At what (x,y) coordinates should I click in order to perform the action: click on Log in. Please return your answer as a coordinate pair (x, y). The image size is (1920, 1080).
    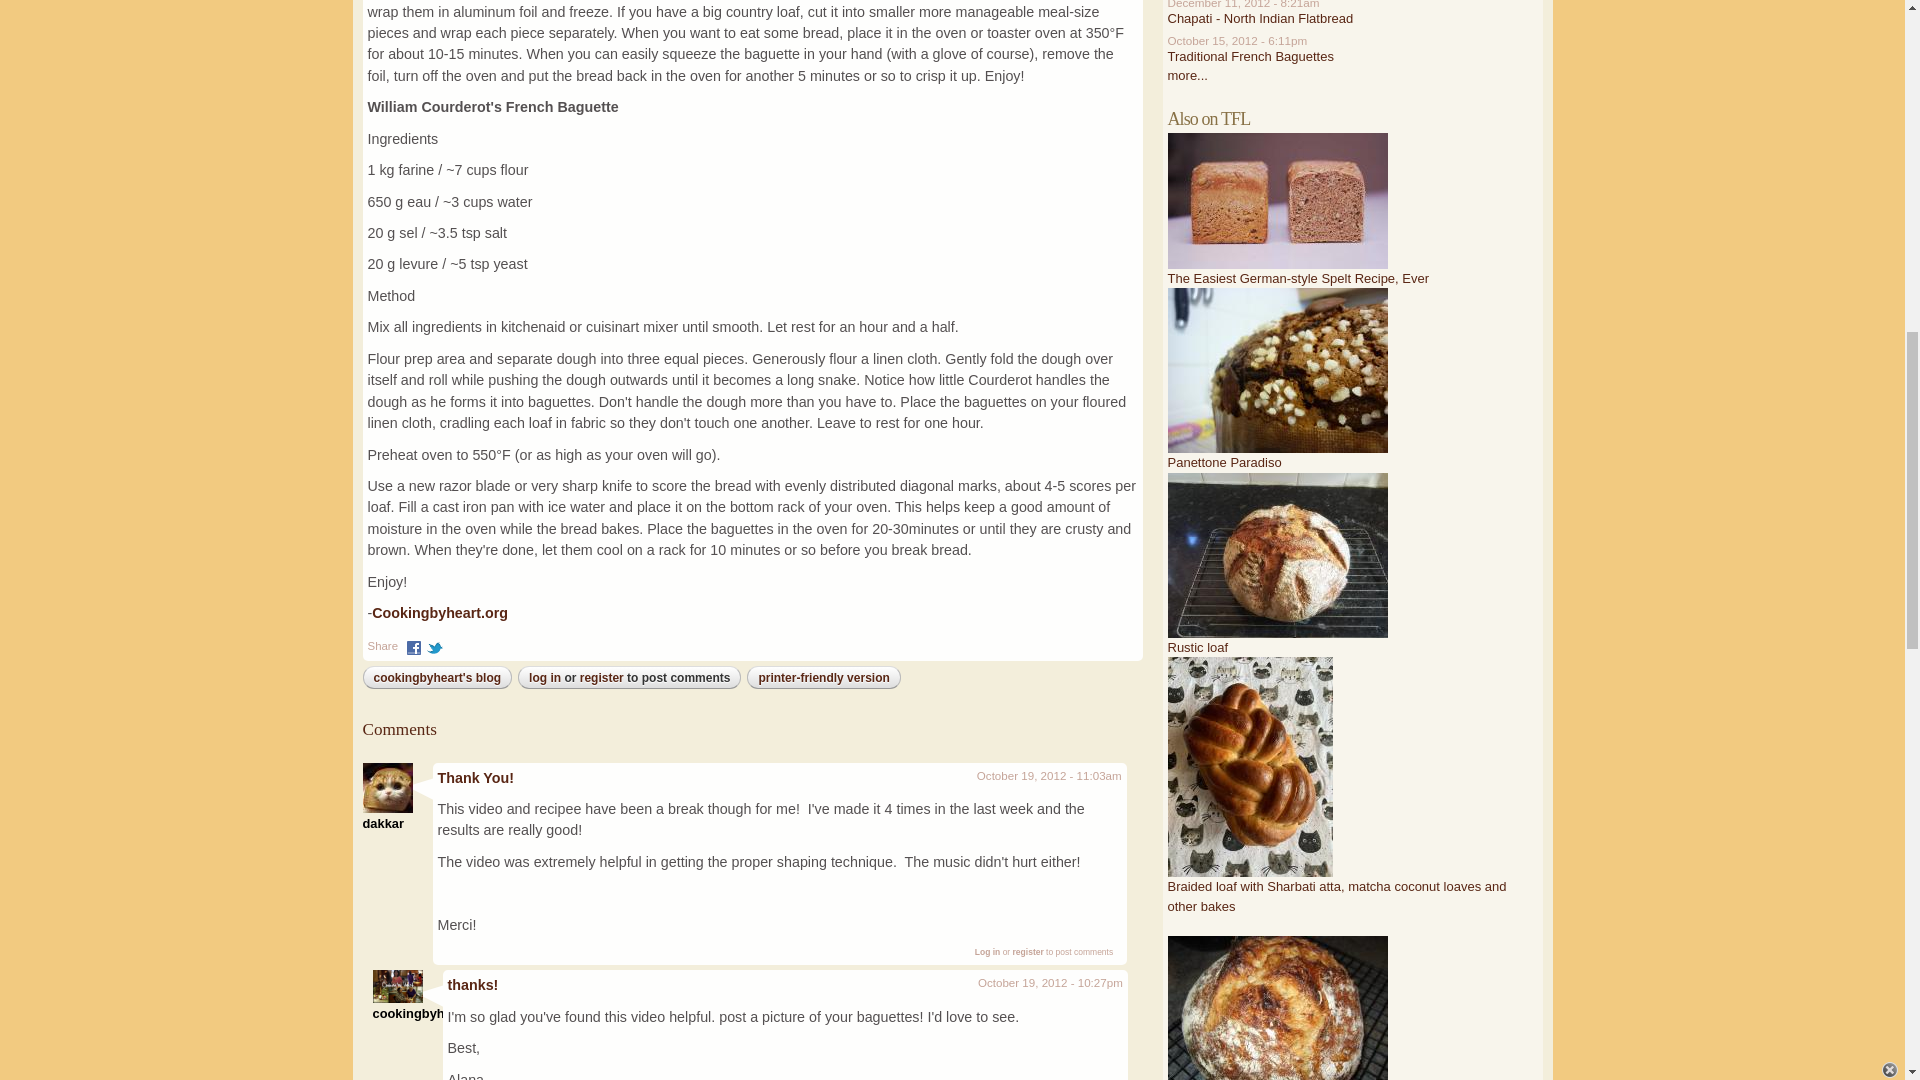
    Looking at the image, I should click on (988, 952).